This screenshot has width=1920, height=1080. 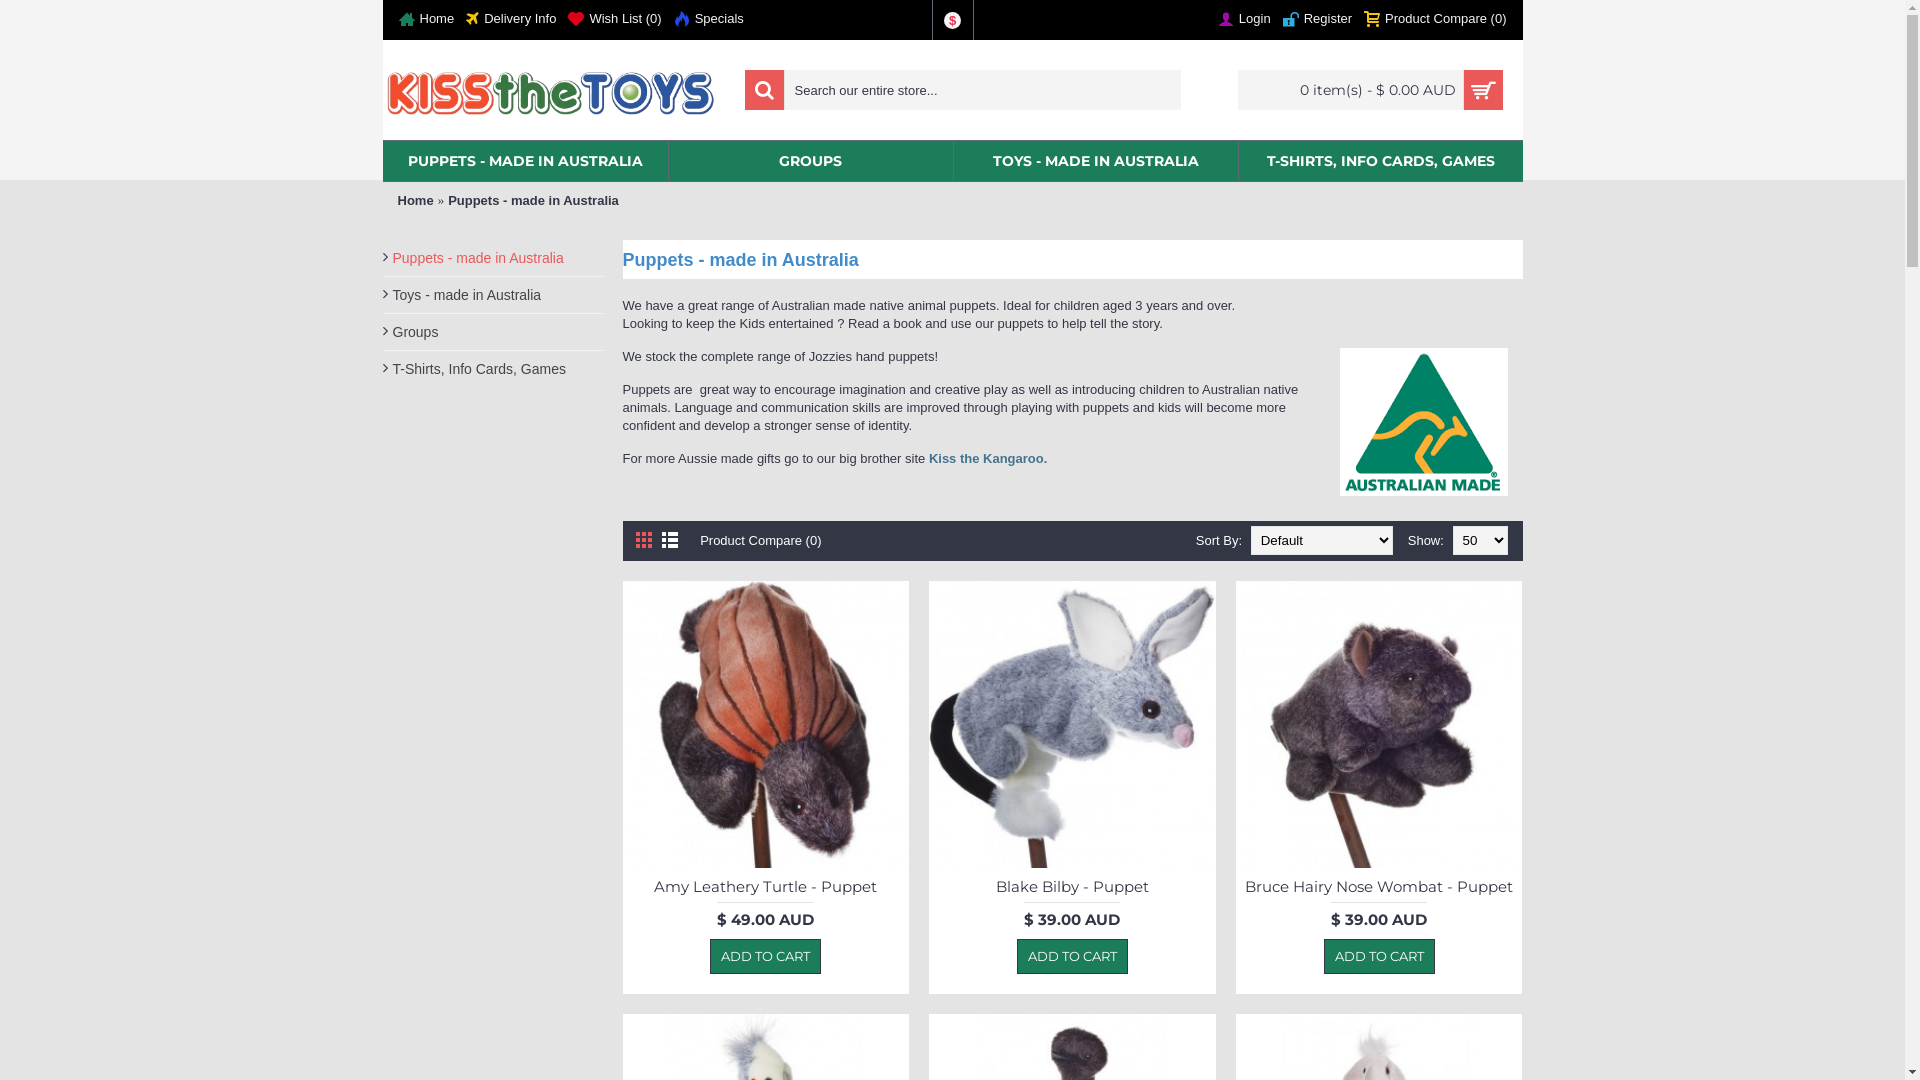 I want to click on Login, so click(x=1244, y=20).